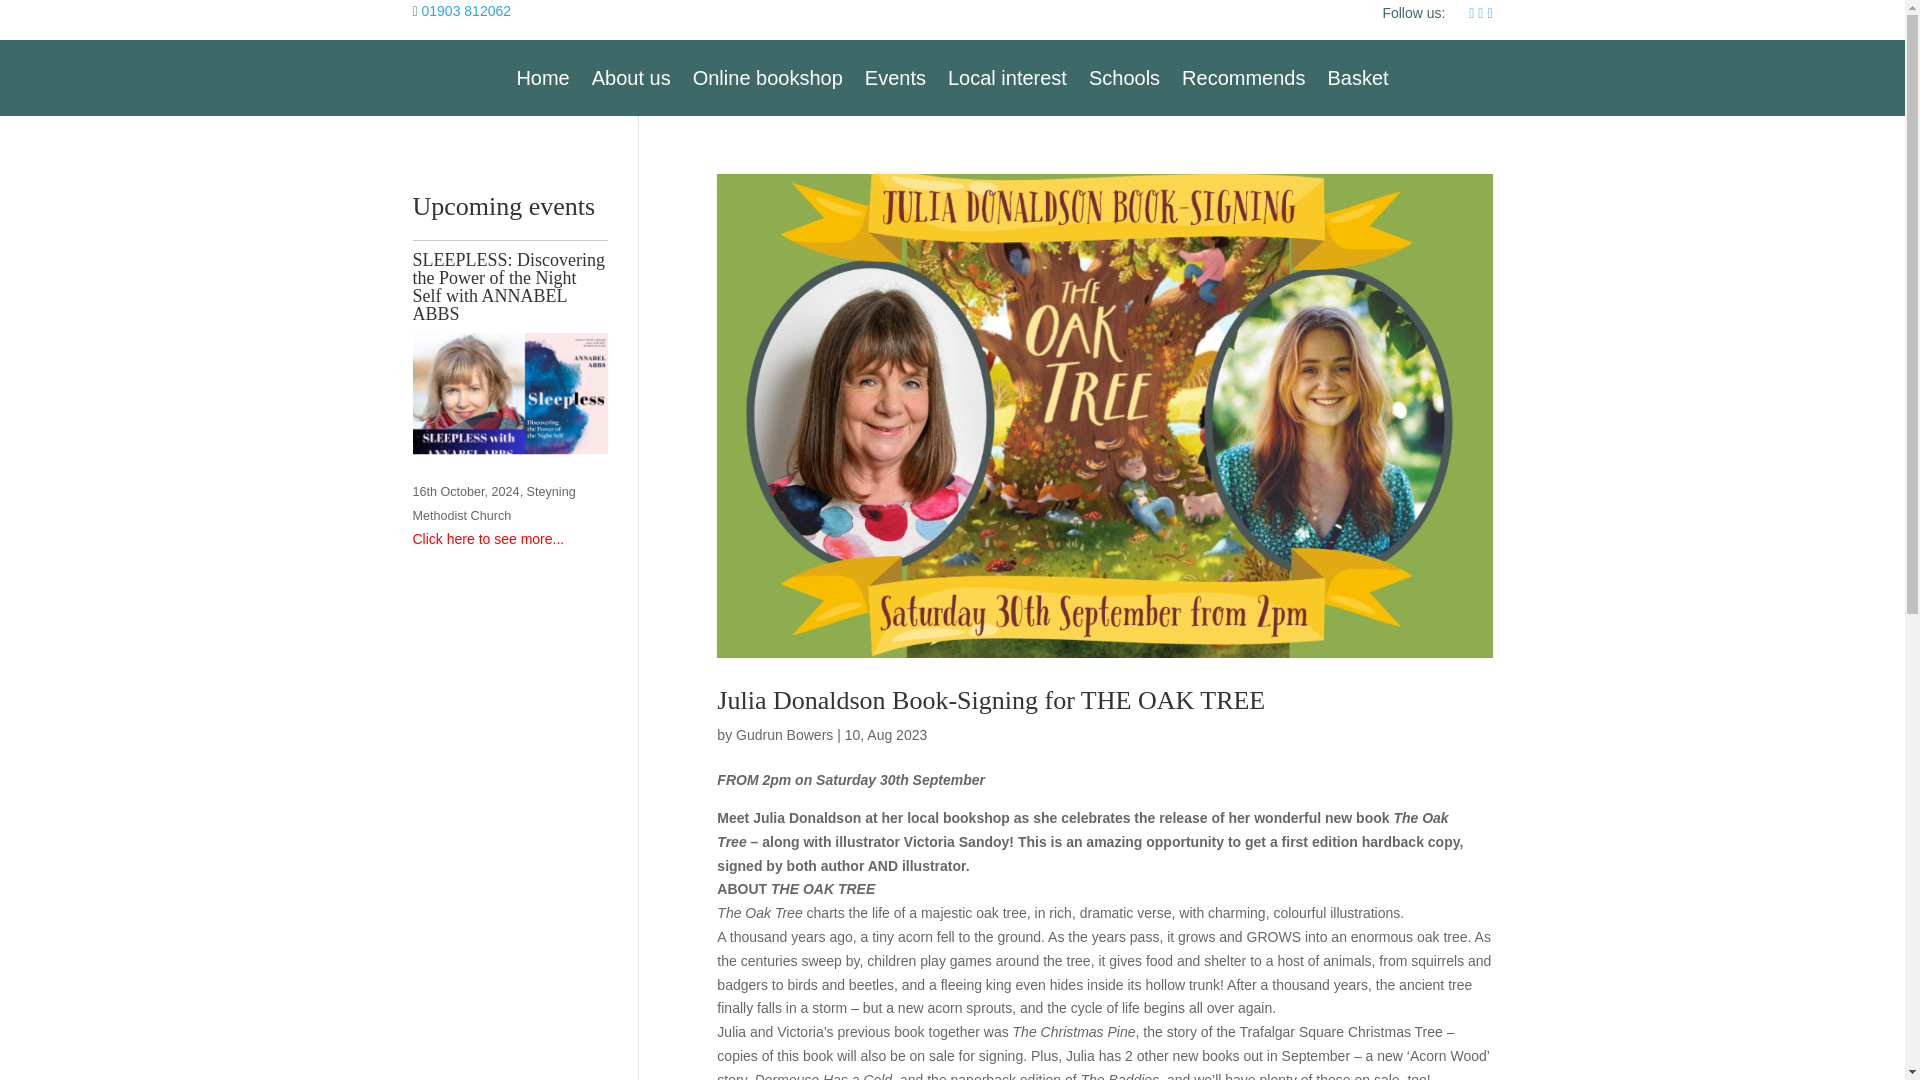 This screenshot has height=1080, width=1920. I want to click on Online bookshop, so click(768, 77).